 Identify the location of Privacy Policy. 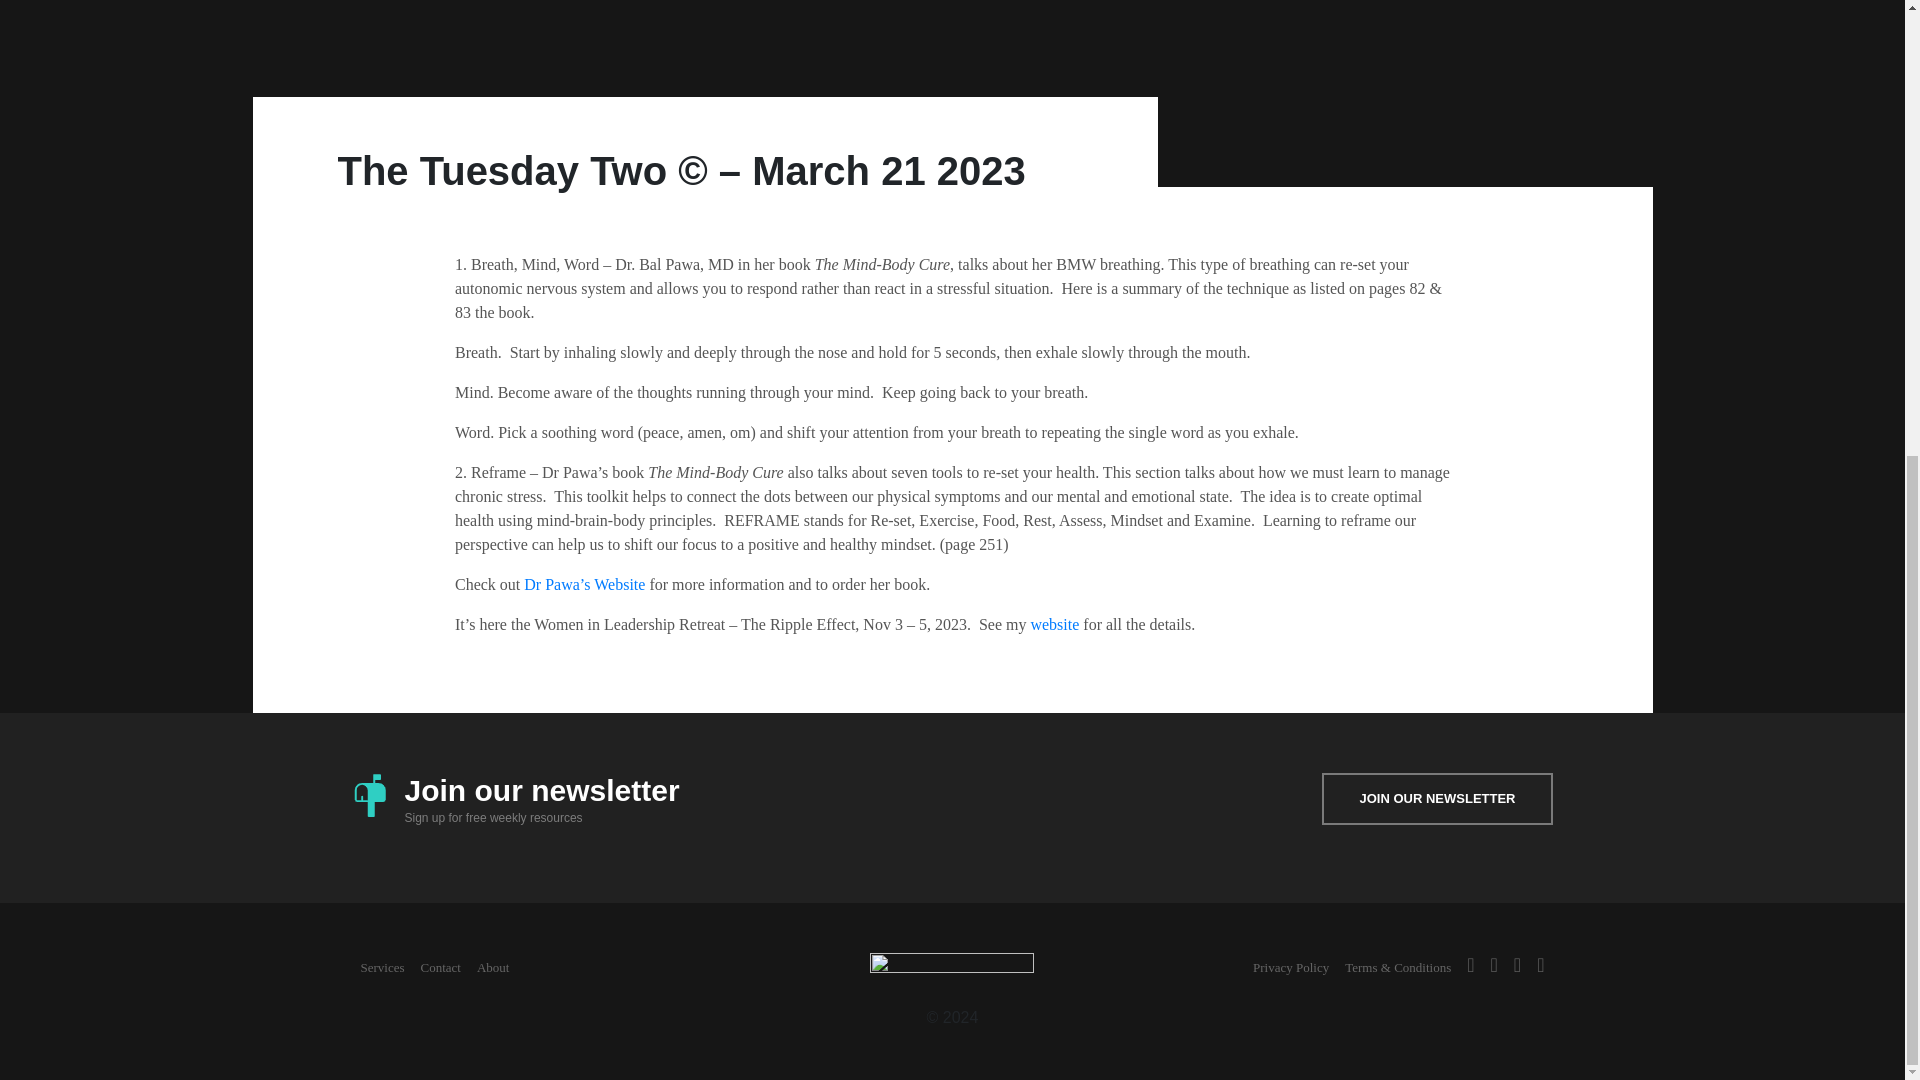
(1290, 968).